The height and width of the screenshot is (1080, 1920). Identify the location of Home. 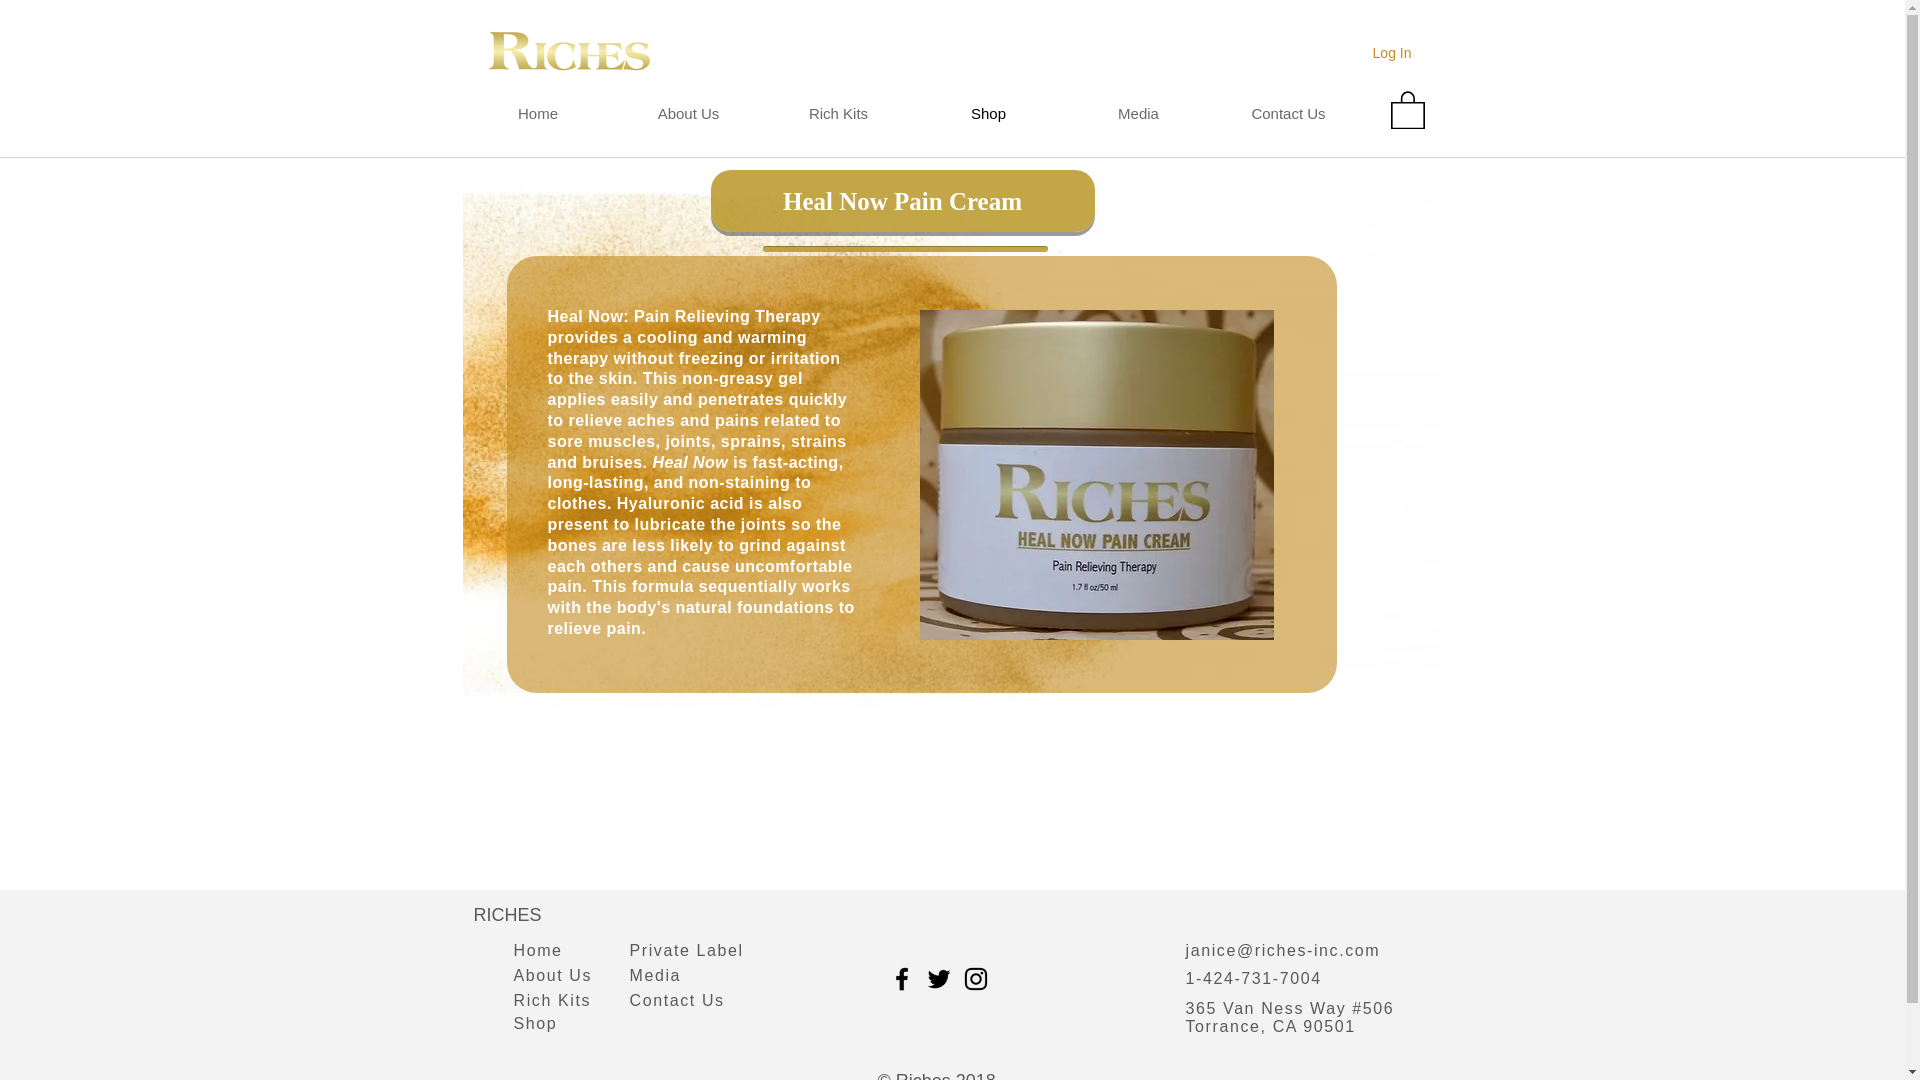
(537, 114).